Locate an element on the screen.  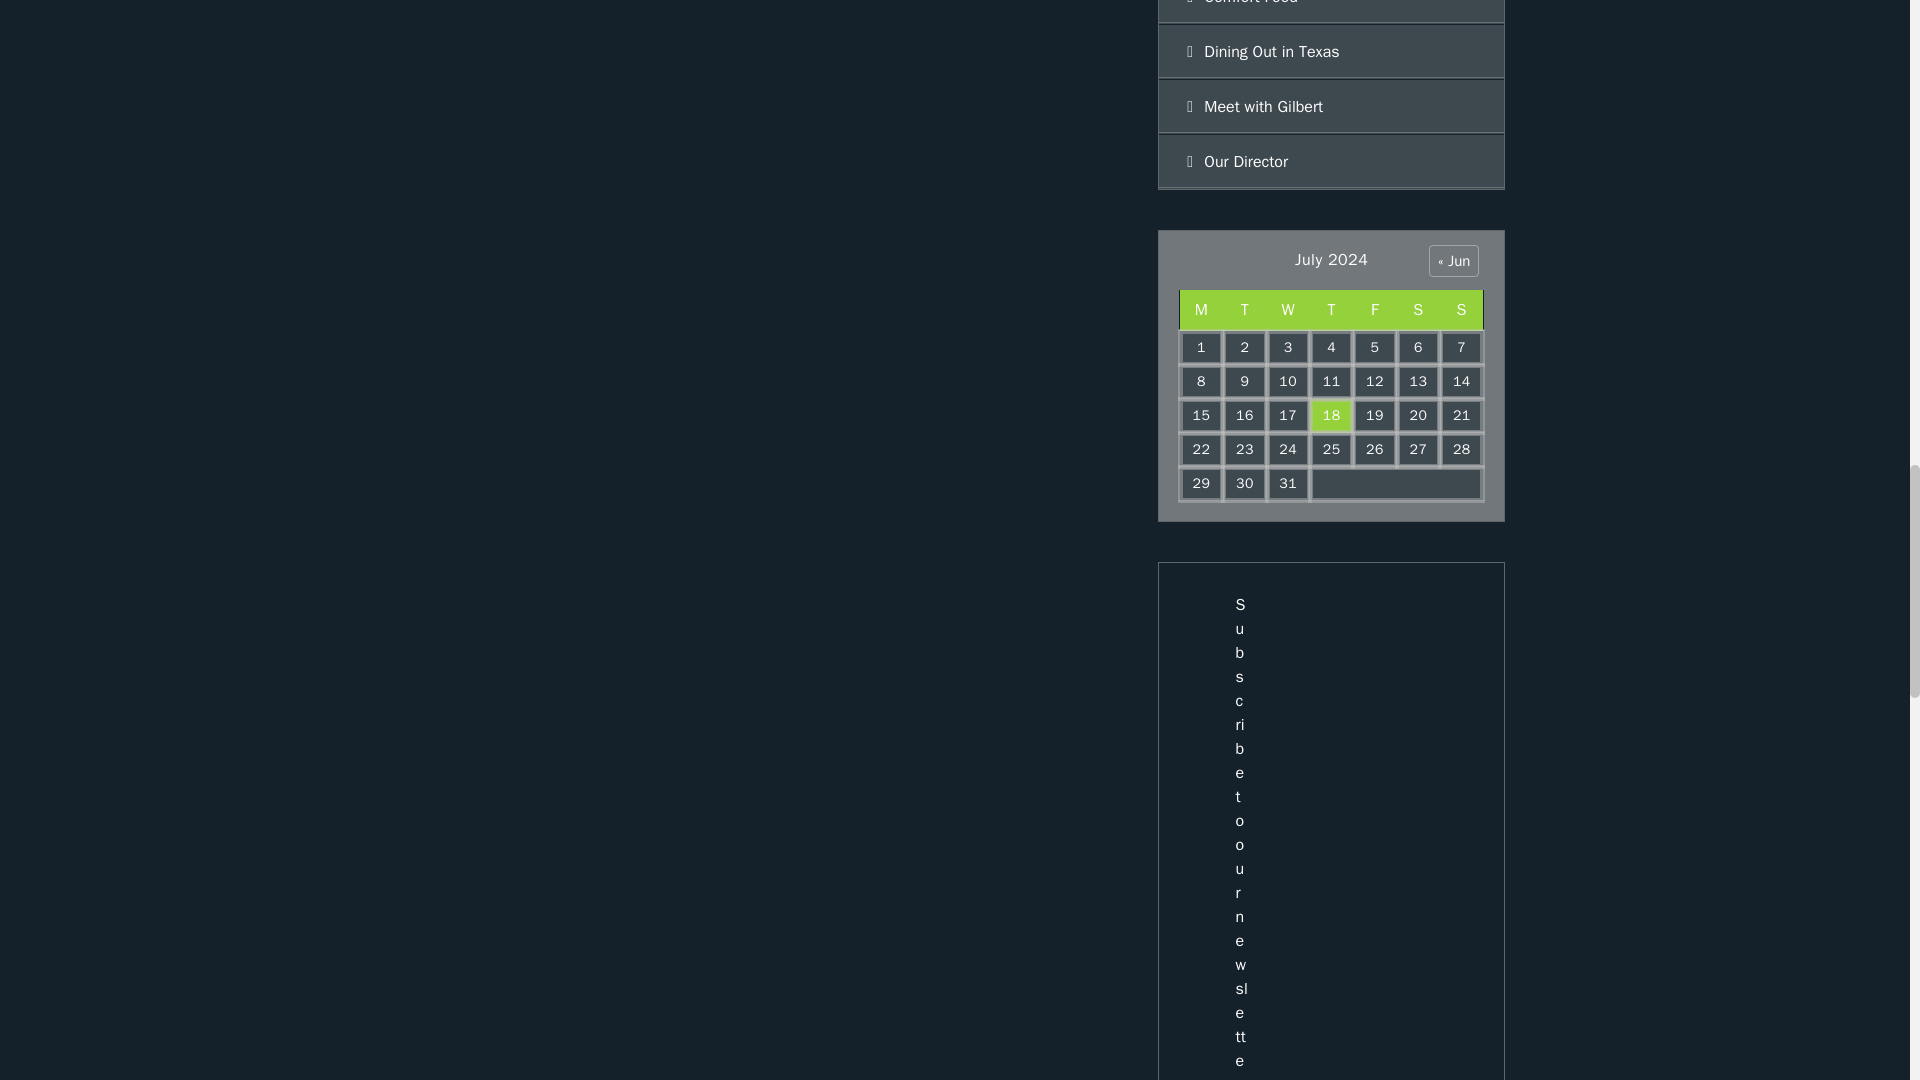
Monday is located at coordinates (1202, 310).